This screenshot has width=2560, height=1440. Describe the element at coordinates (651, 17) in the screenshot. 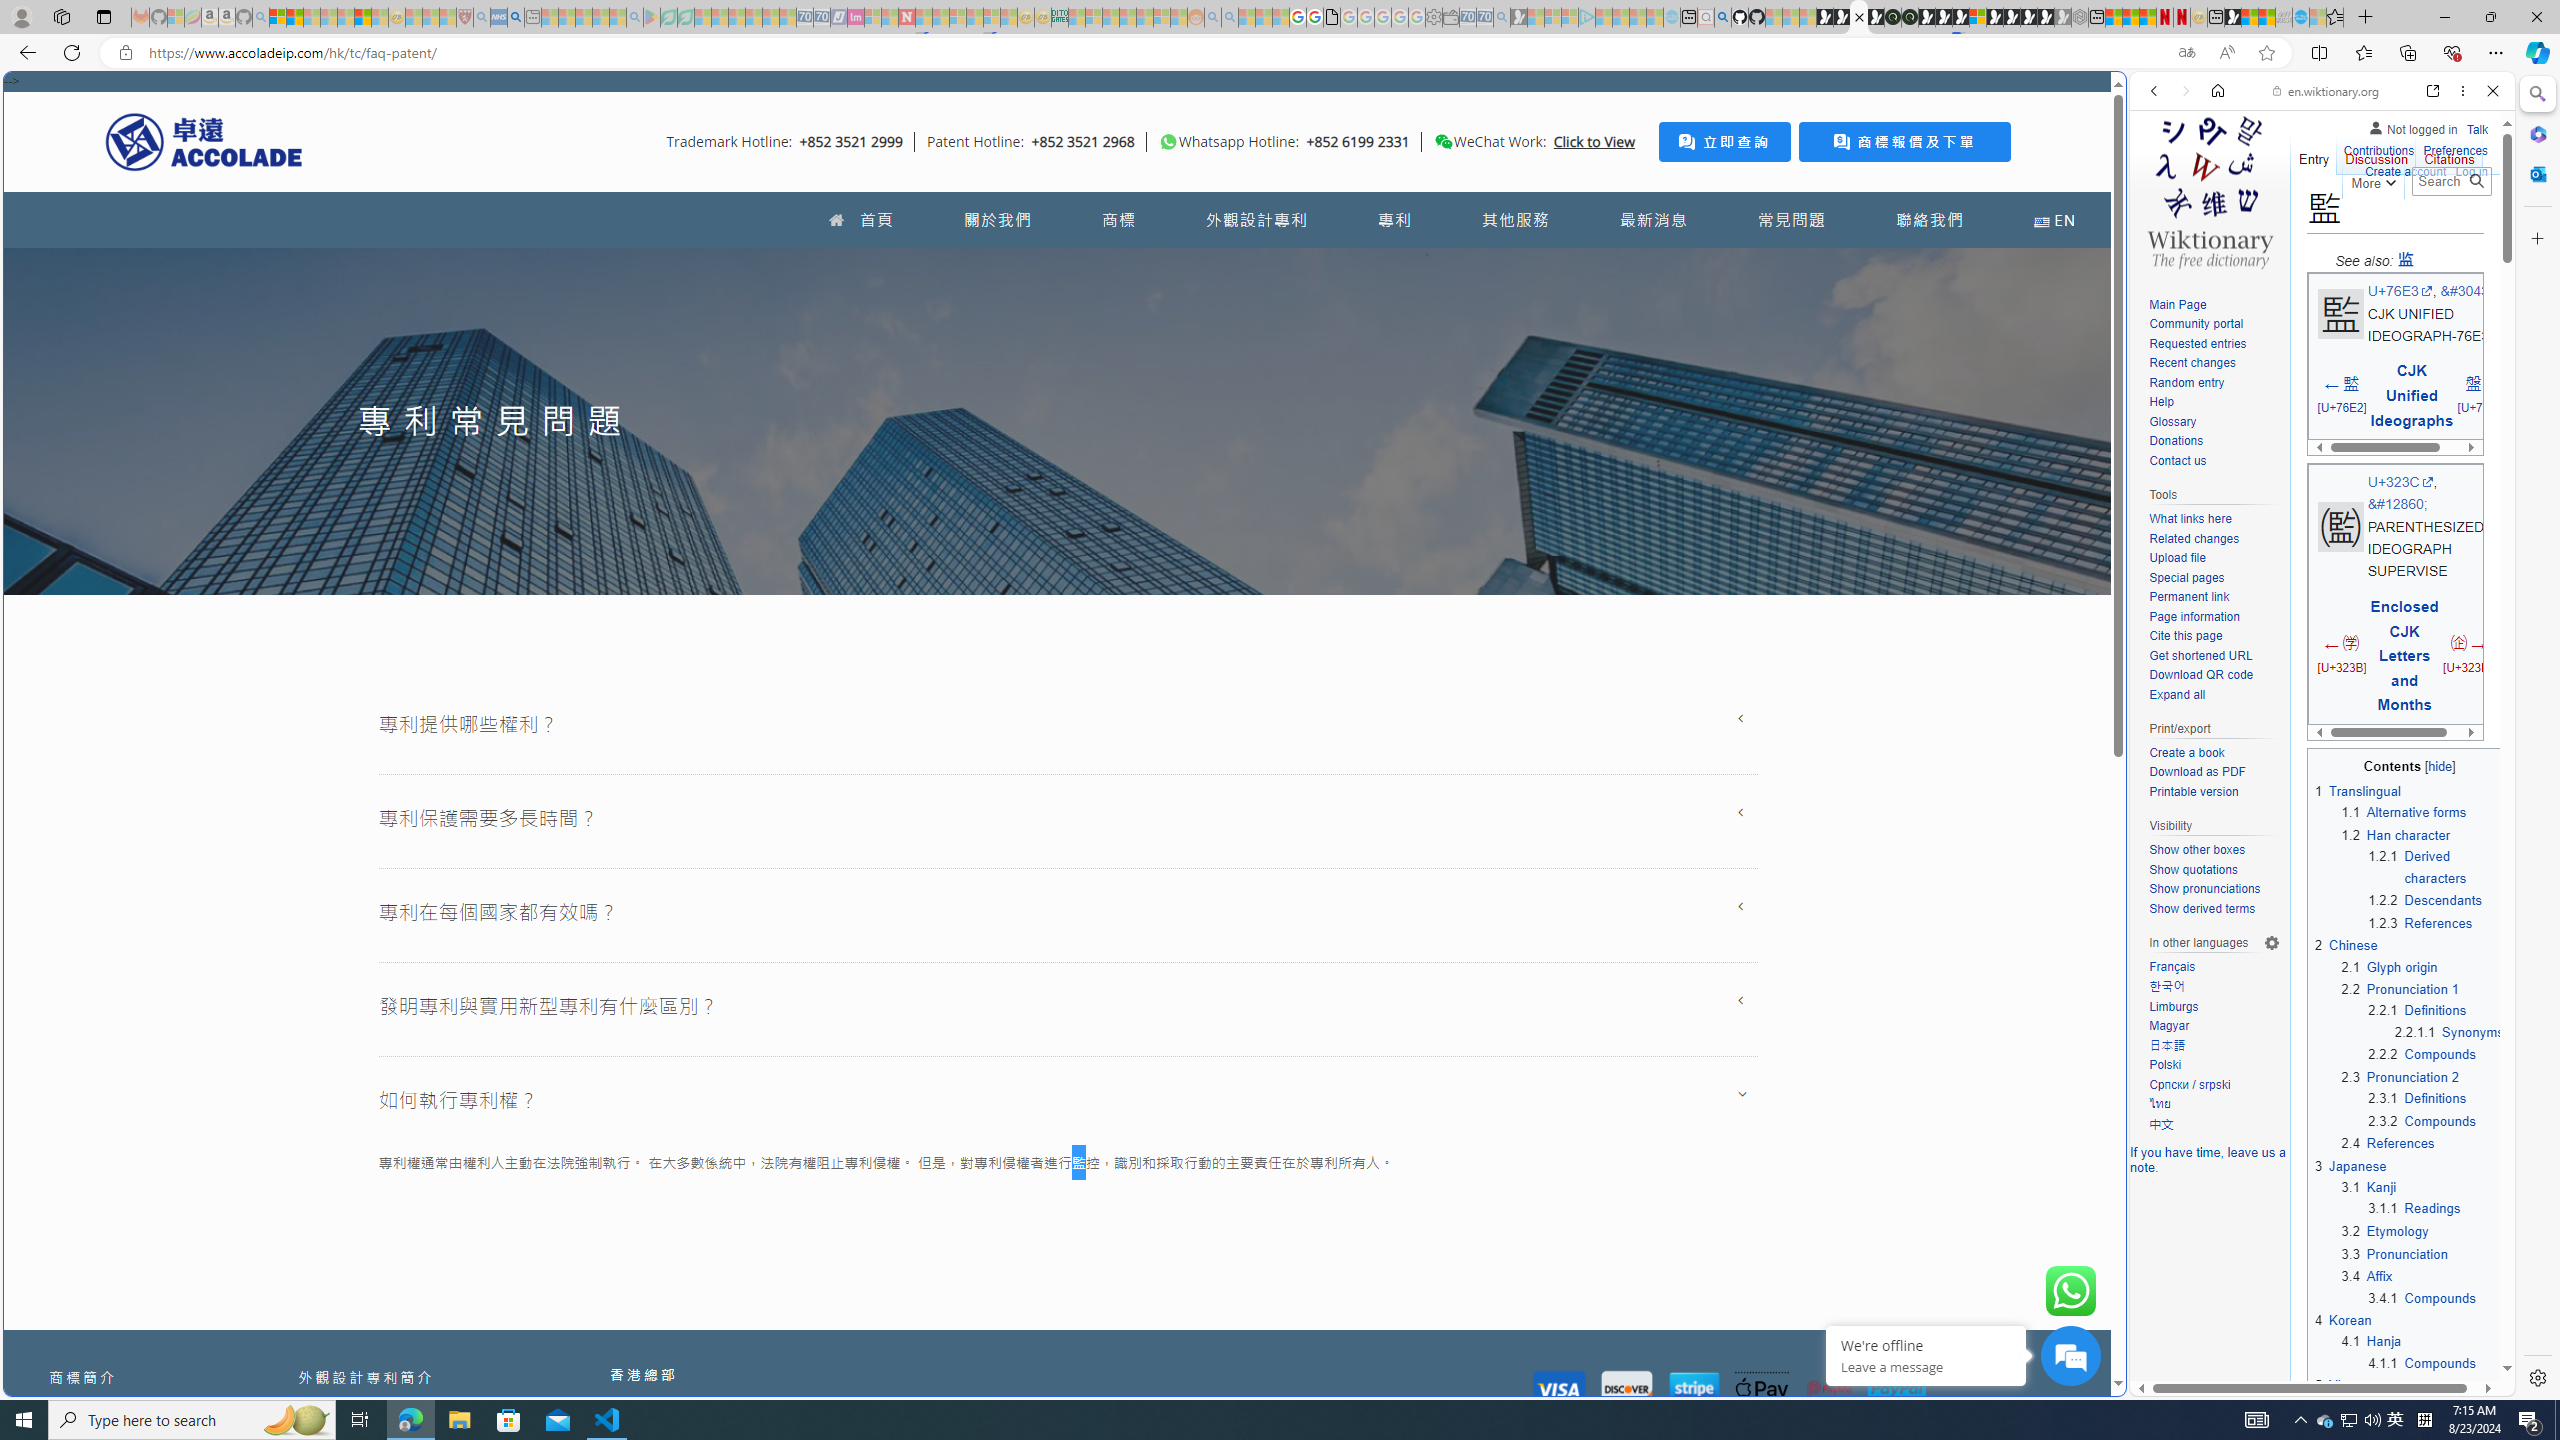

I see `Bluey: Let's Play! - Apps on Google Play - Sleeping` at that location.